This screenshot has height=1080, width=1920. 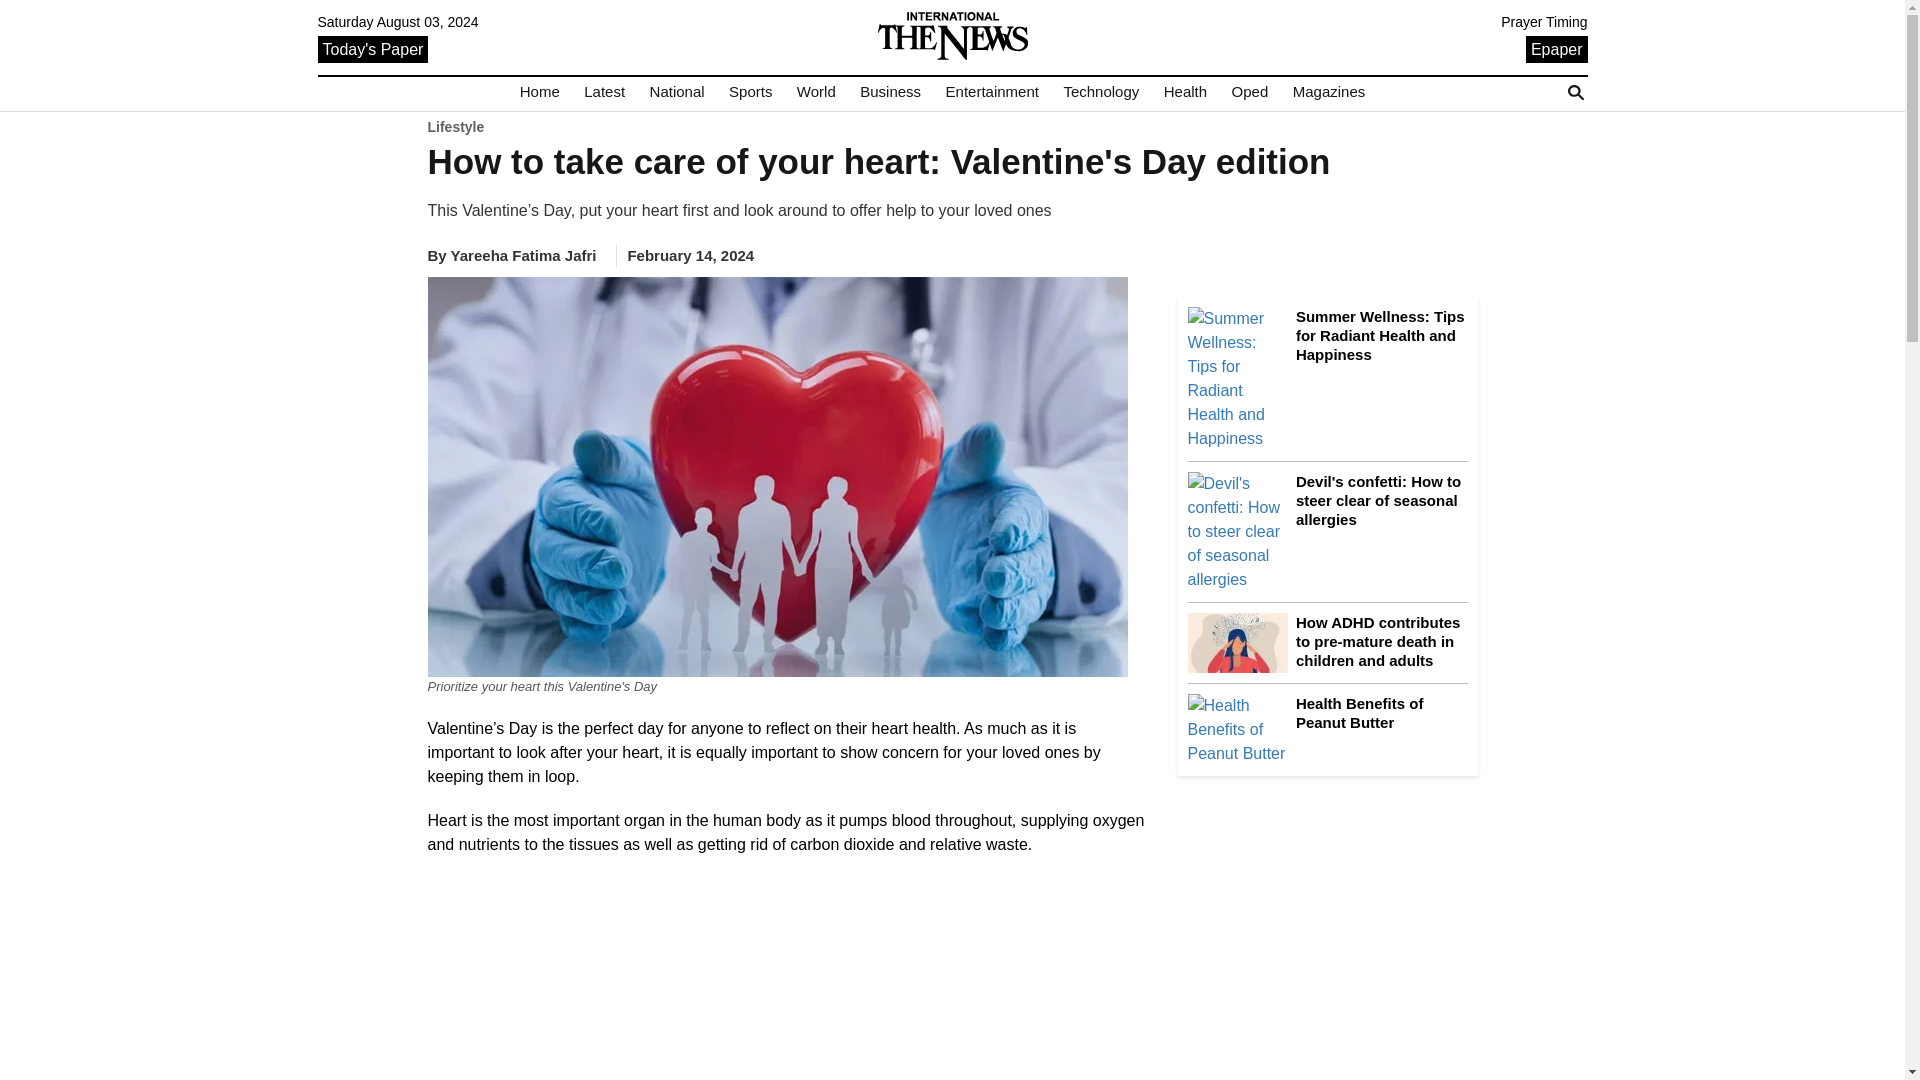 What do you see at coordinates (1185, 92) in the screenshot?
I see `Health` at bounding box center [1185, 92].